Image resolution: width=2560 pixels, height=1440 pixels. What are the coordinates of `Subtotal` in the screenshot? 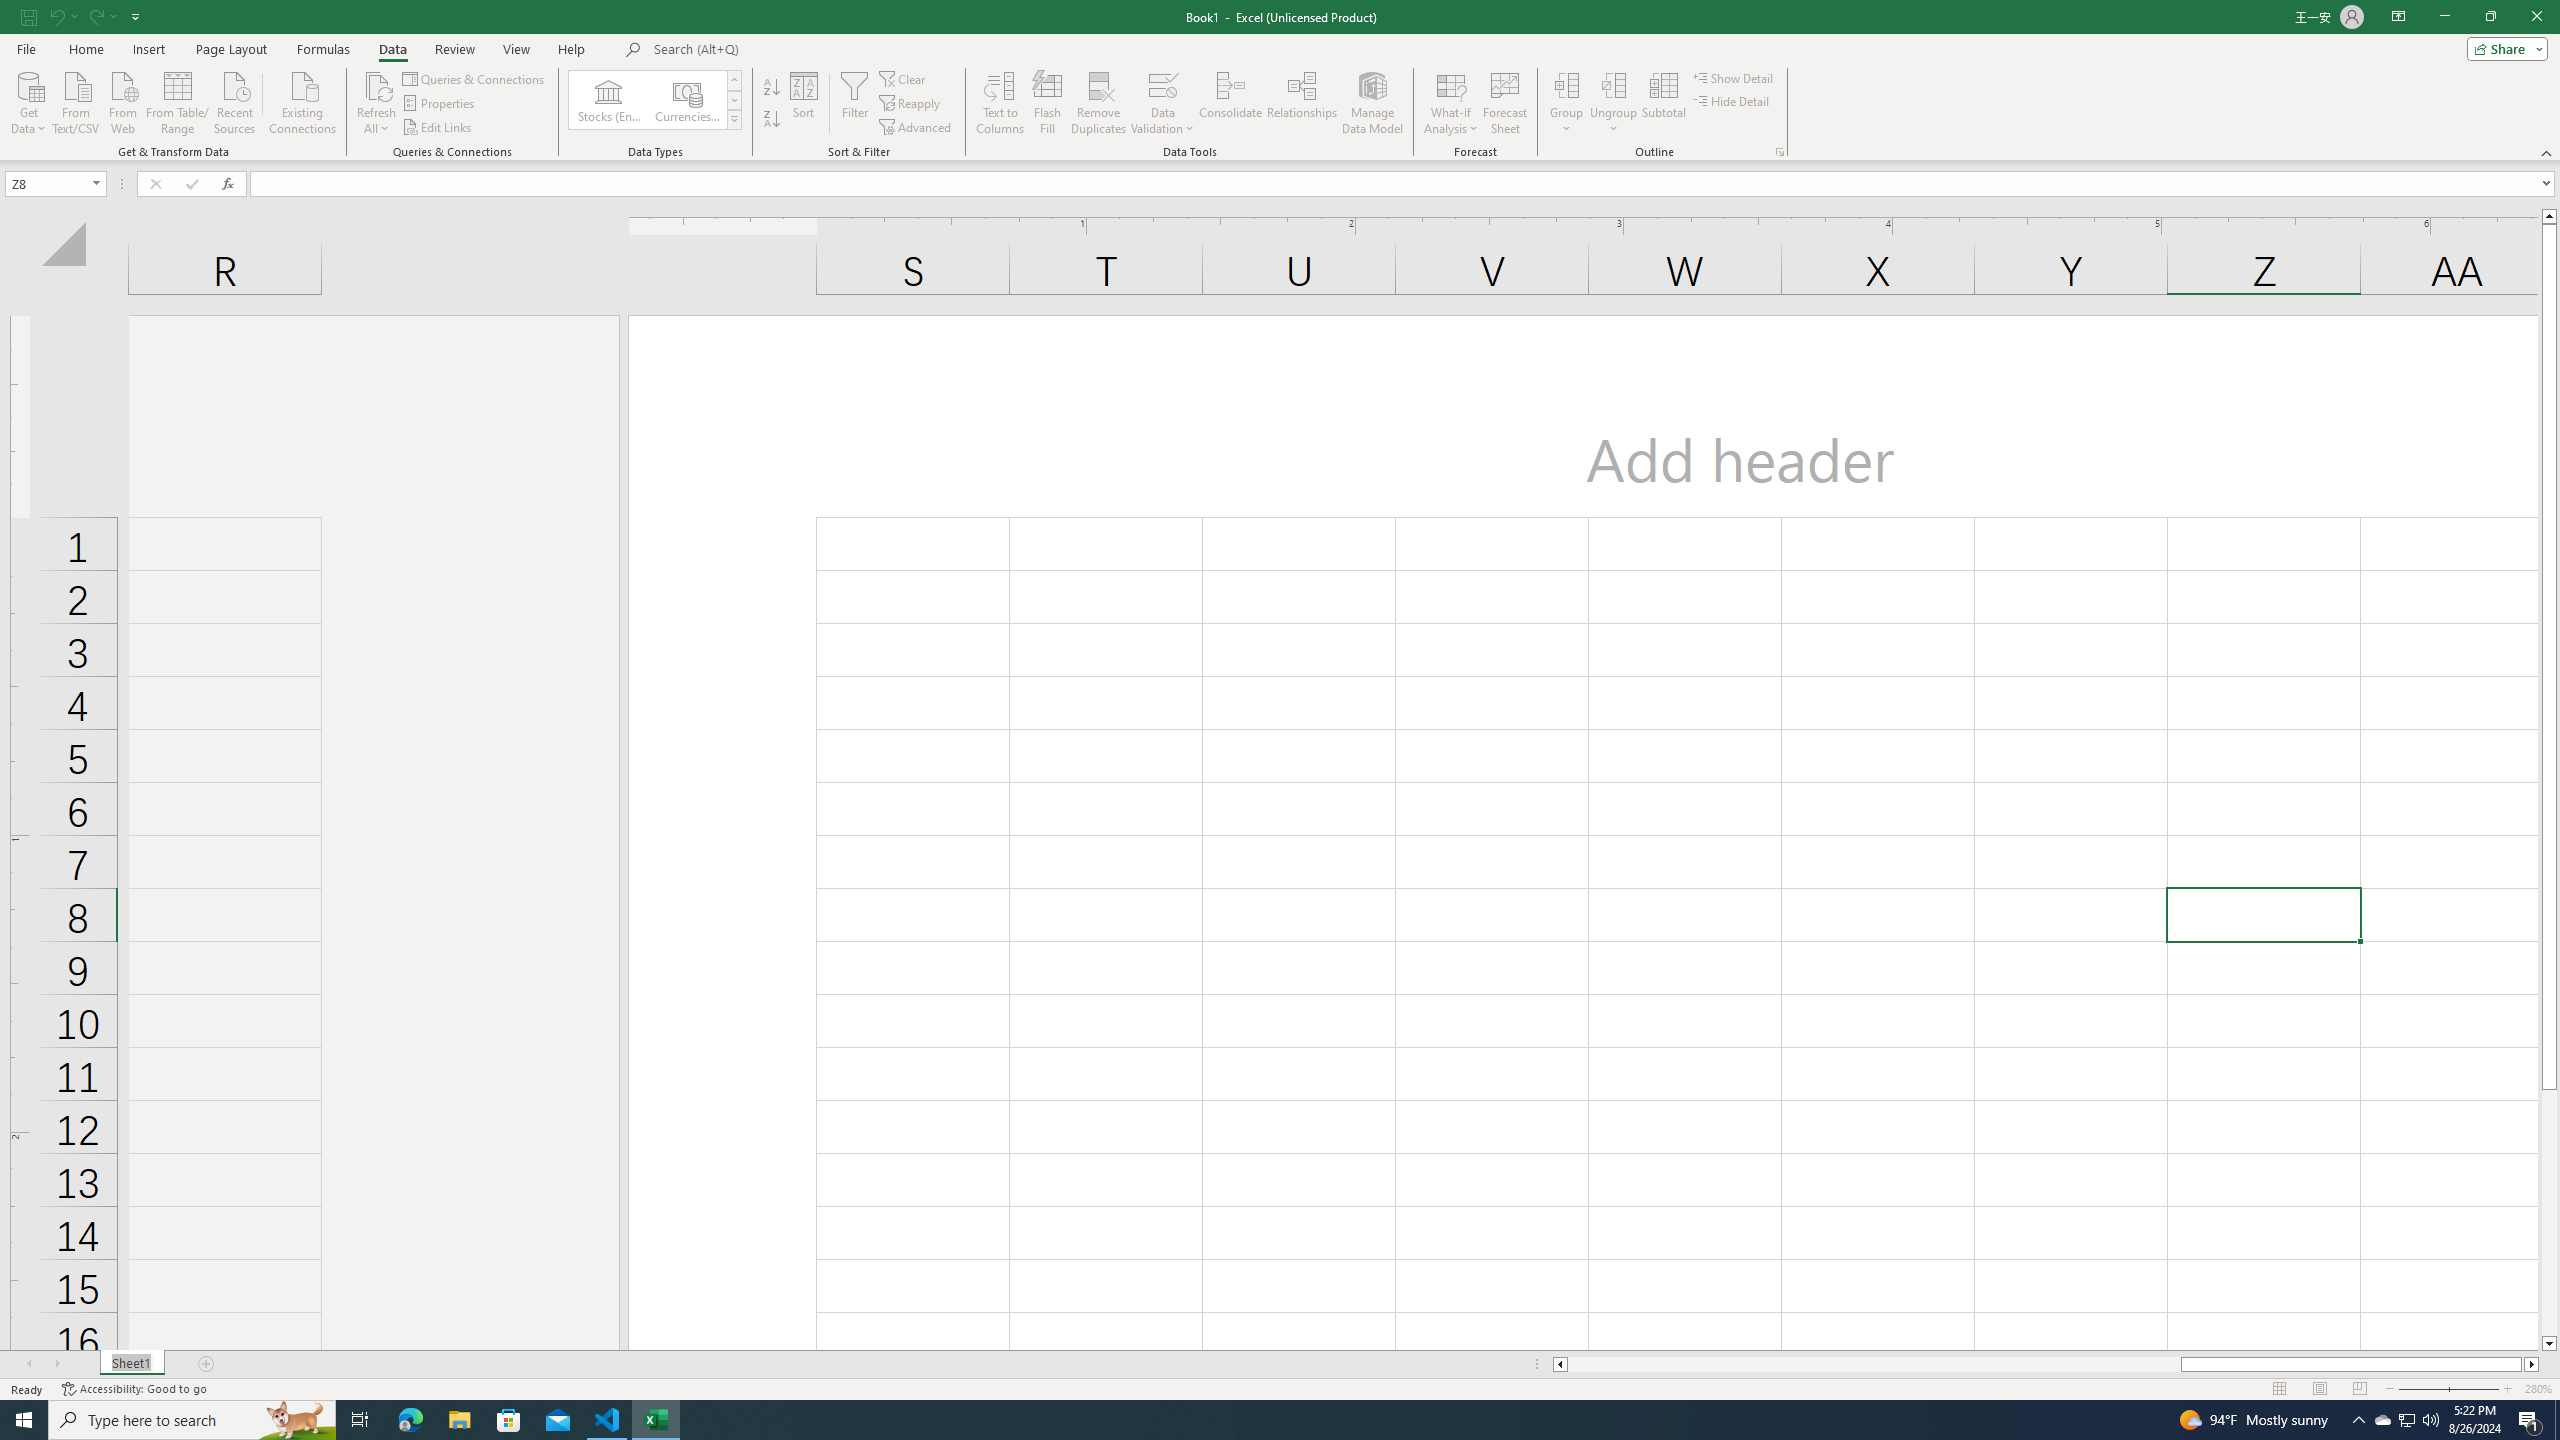 It's located at (1664, 103).